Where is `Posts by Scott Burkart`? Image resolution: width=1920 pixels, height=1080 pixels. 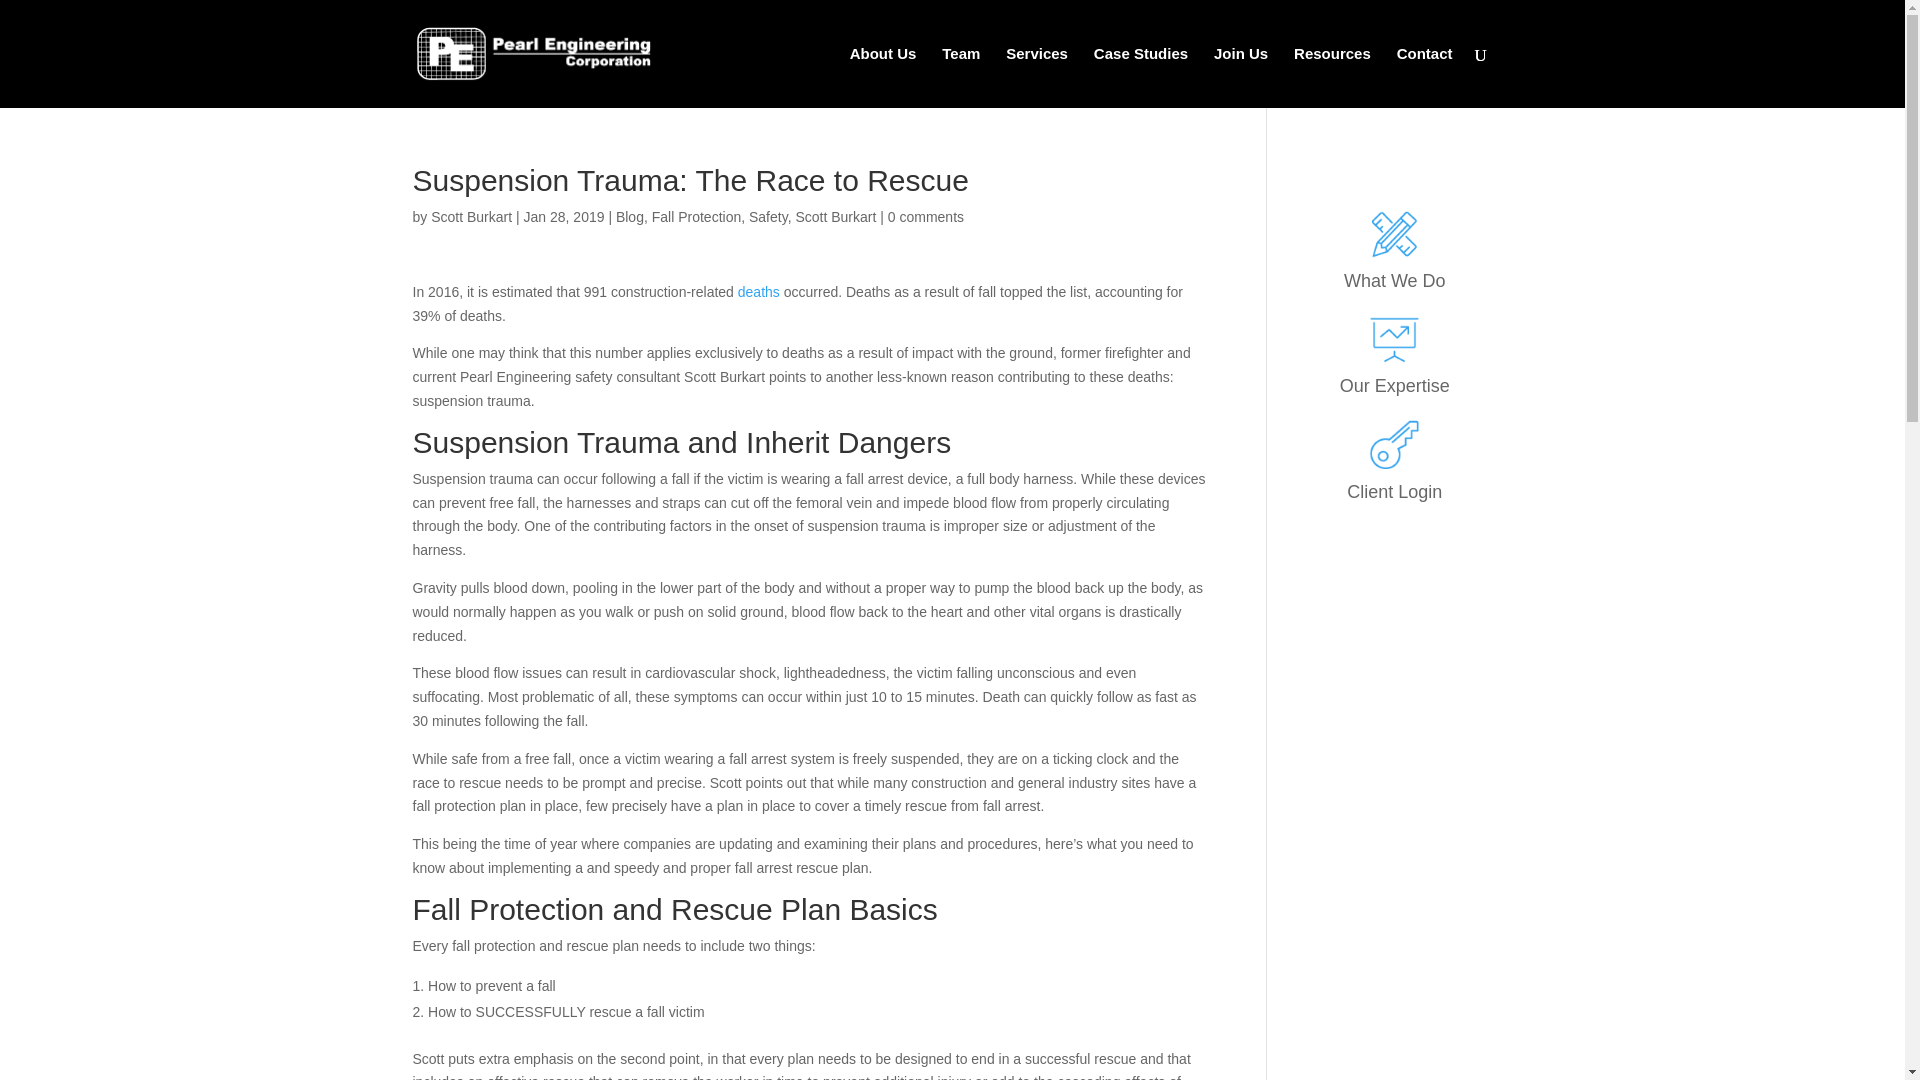 Posts by Scott Burkart is located at coordinates (471, 216).